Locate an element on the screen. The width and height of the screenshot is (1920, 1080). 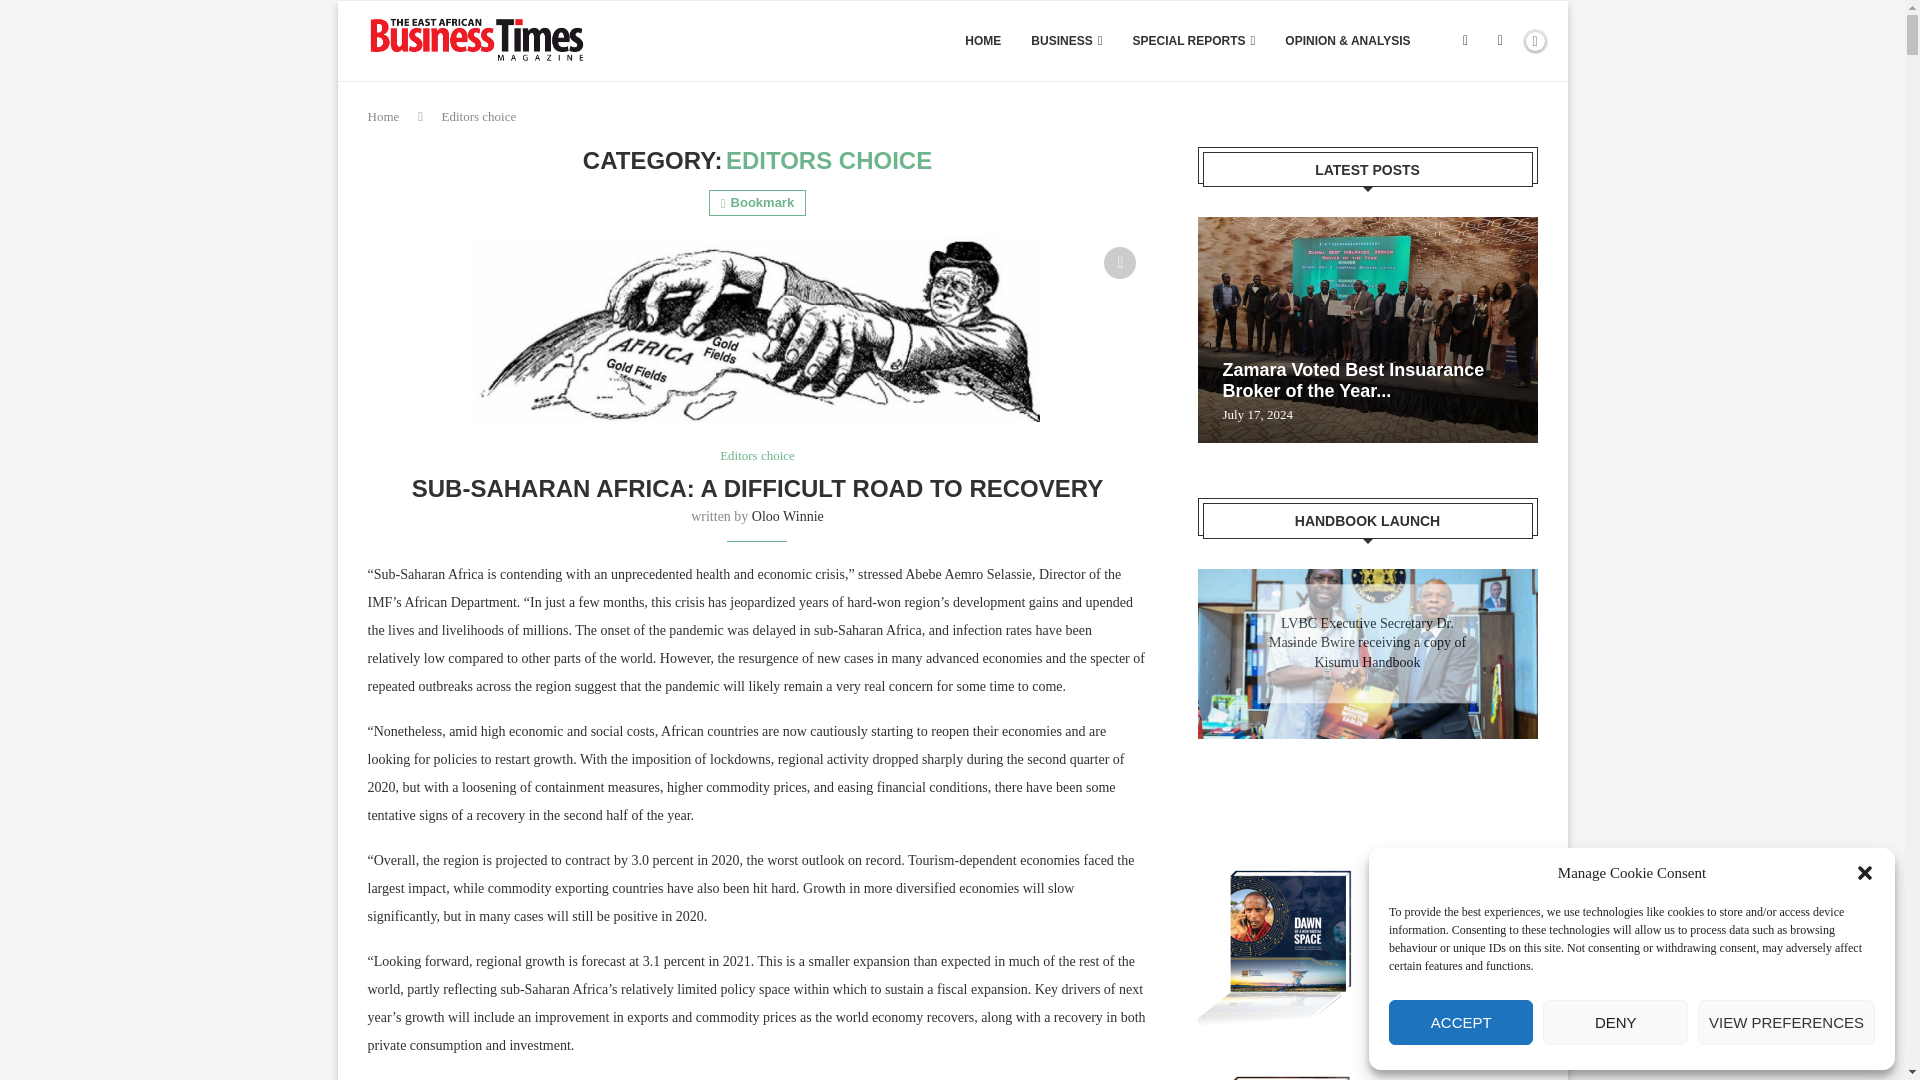
scramble for Africa is located at coordinates (757, 329).